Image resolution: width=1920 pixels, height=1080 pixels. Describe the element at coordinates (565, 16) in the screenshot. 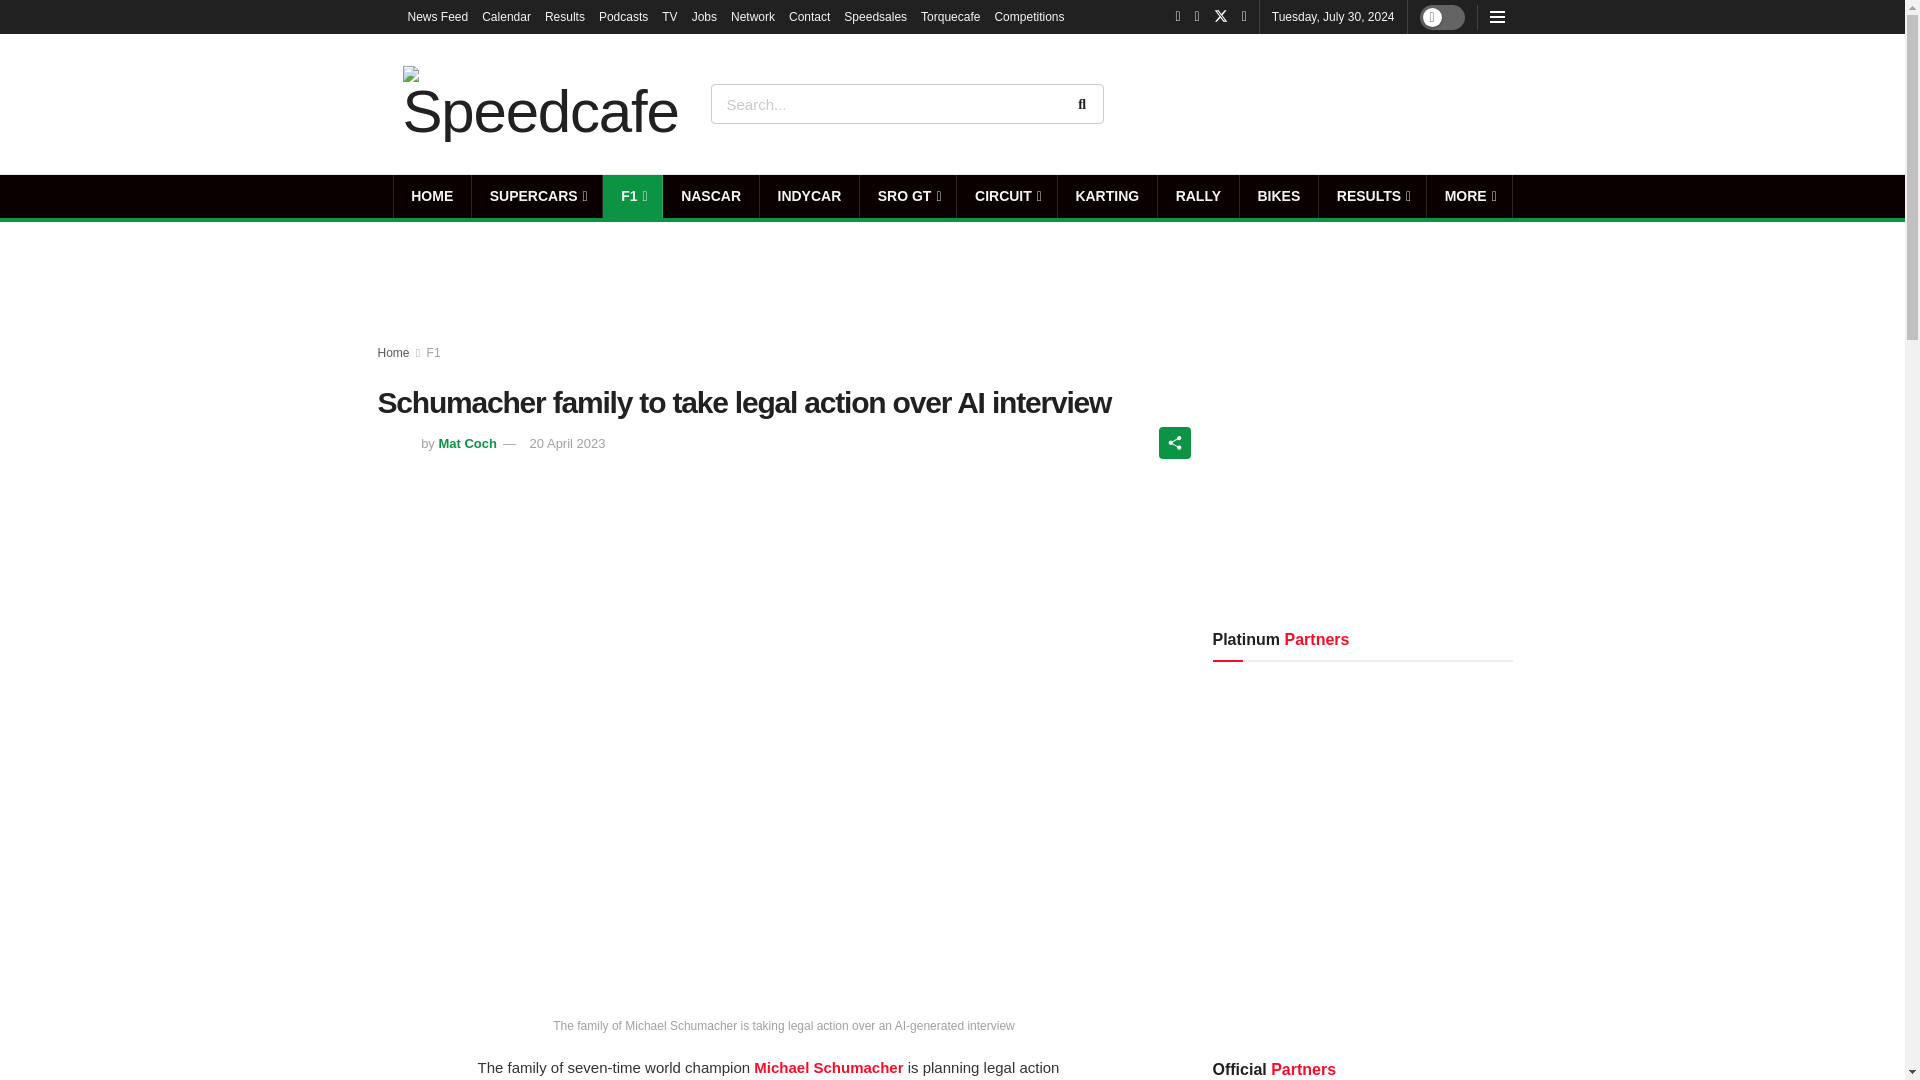

I see `Results` at that location.